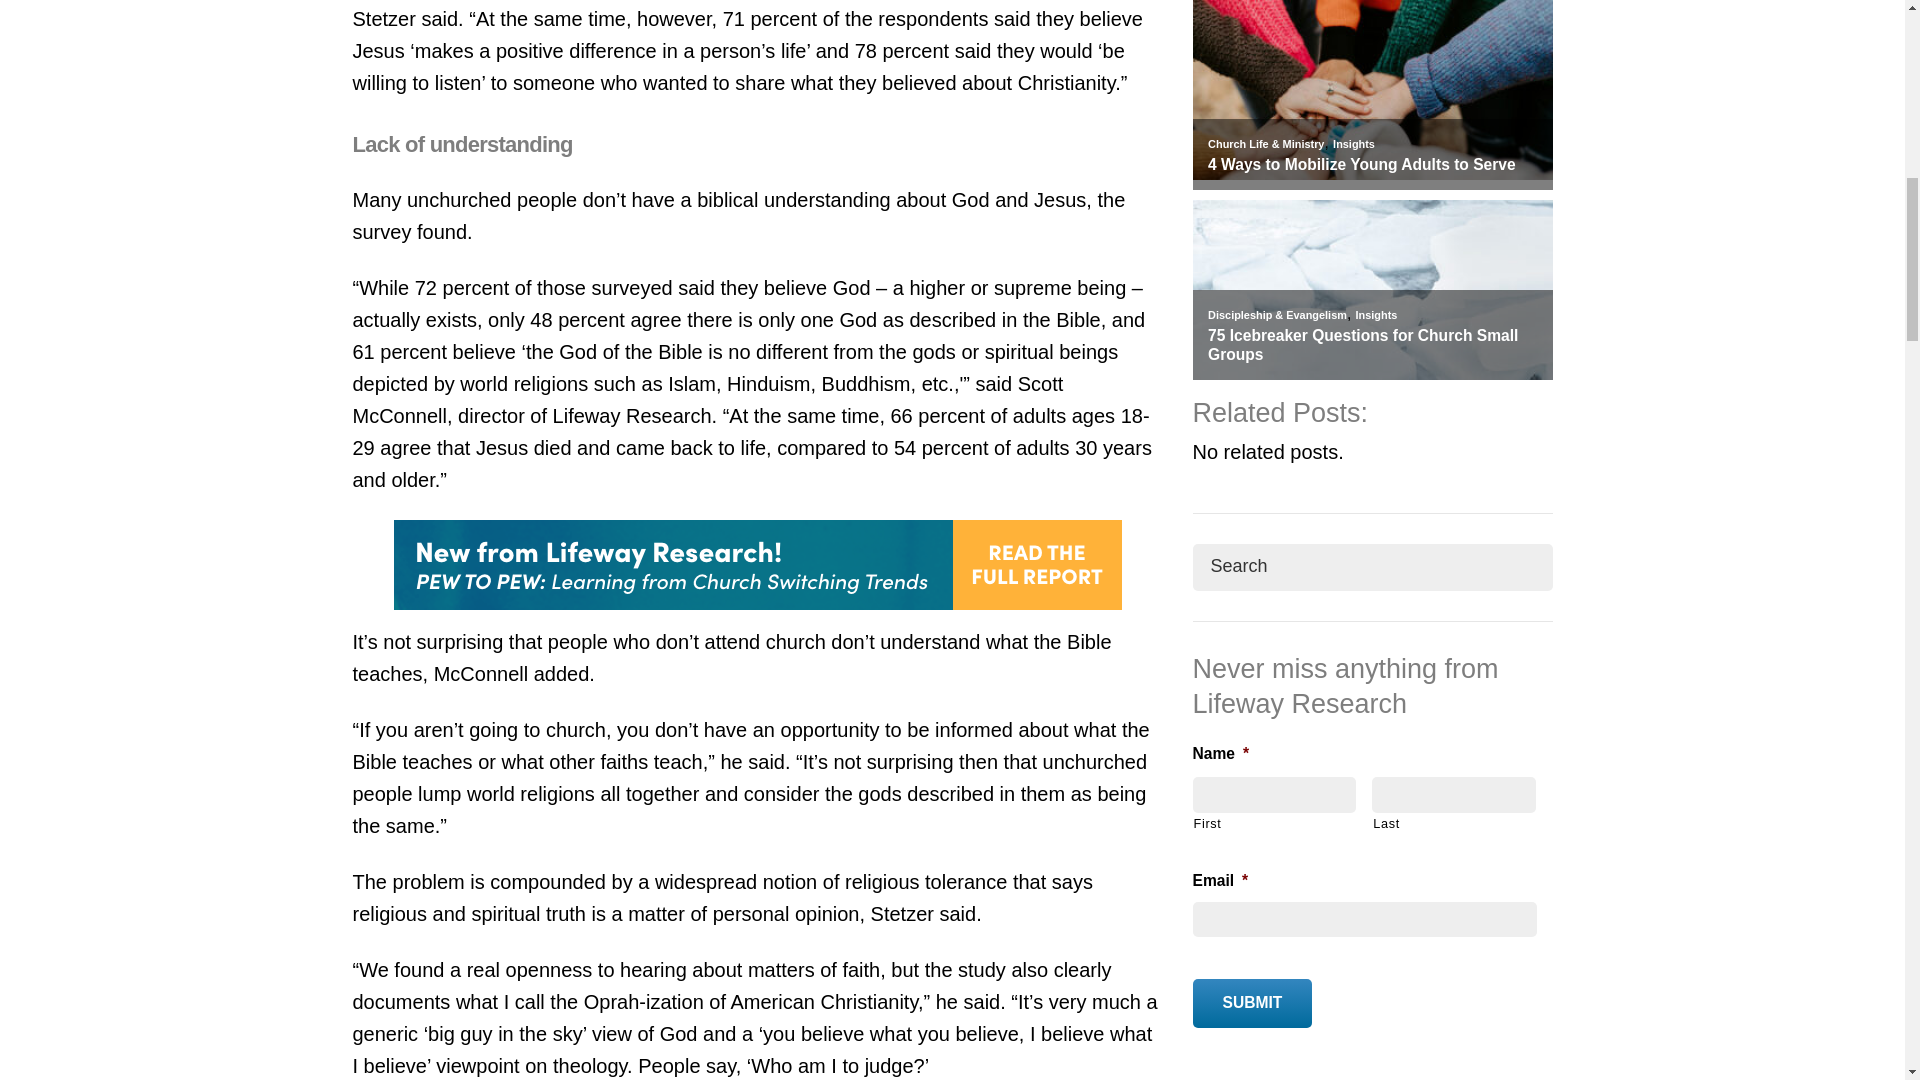 The height and width of the screenshot is (1080, 1920). Describe the element at coordinates (1372, 164) in the screenshot. I see `4 Ways to Mobilize Young Adults to Serve` at that location.